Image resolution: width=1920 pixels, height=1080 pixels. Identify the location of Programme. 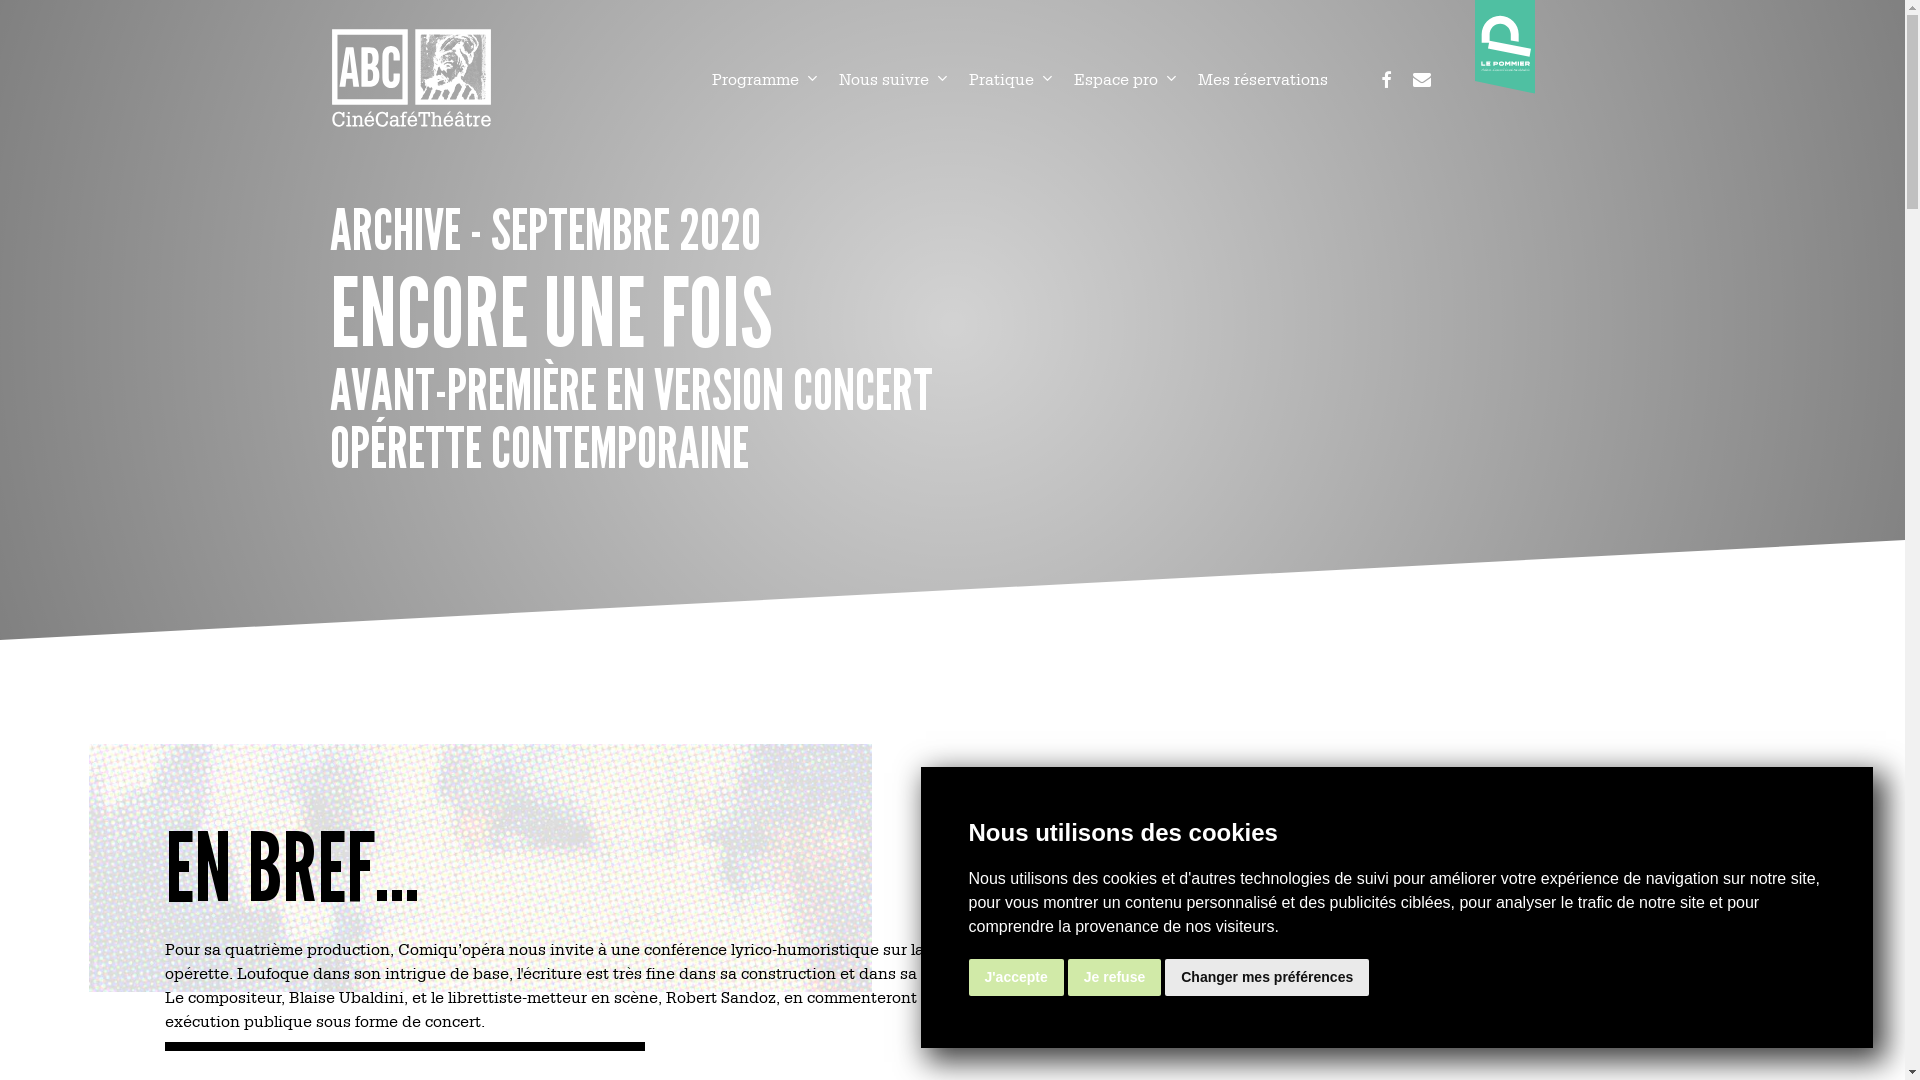
(766, 78).